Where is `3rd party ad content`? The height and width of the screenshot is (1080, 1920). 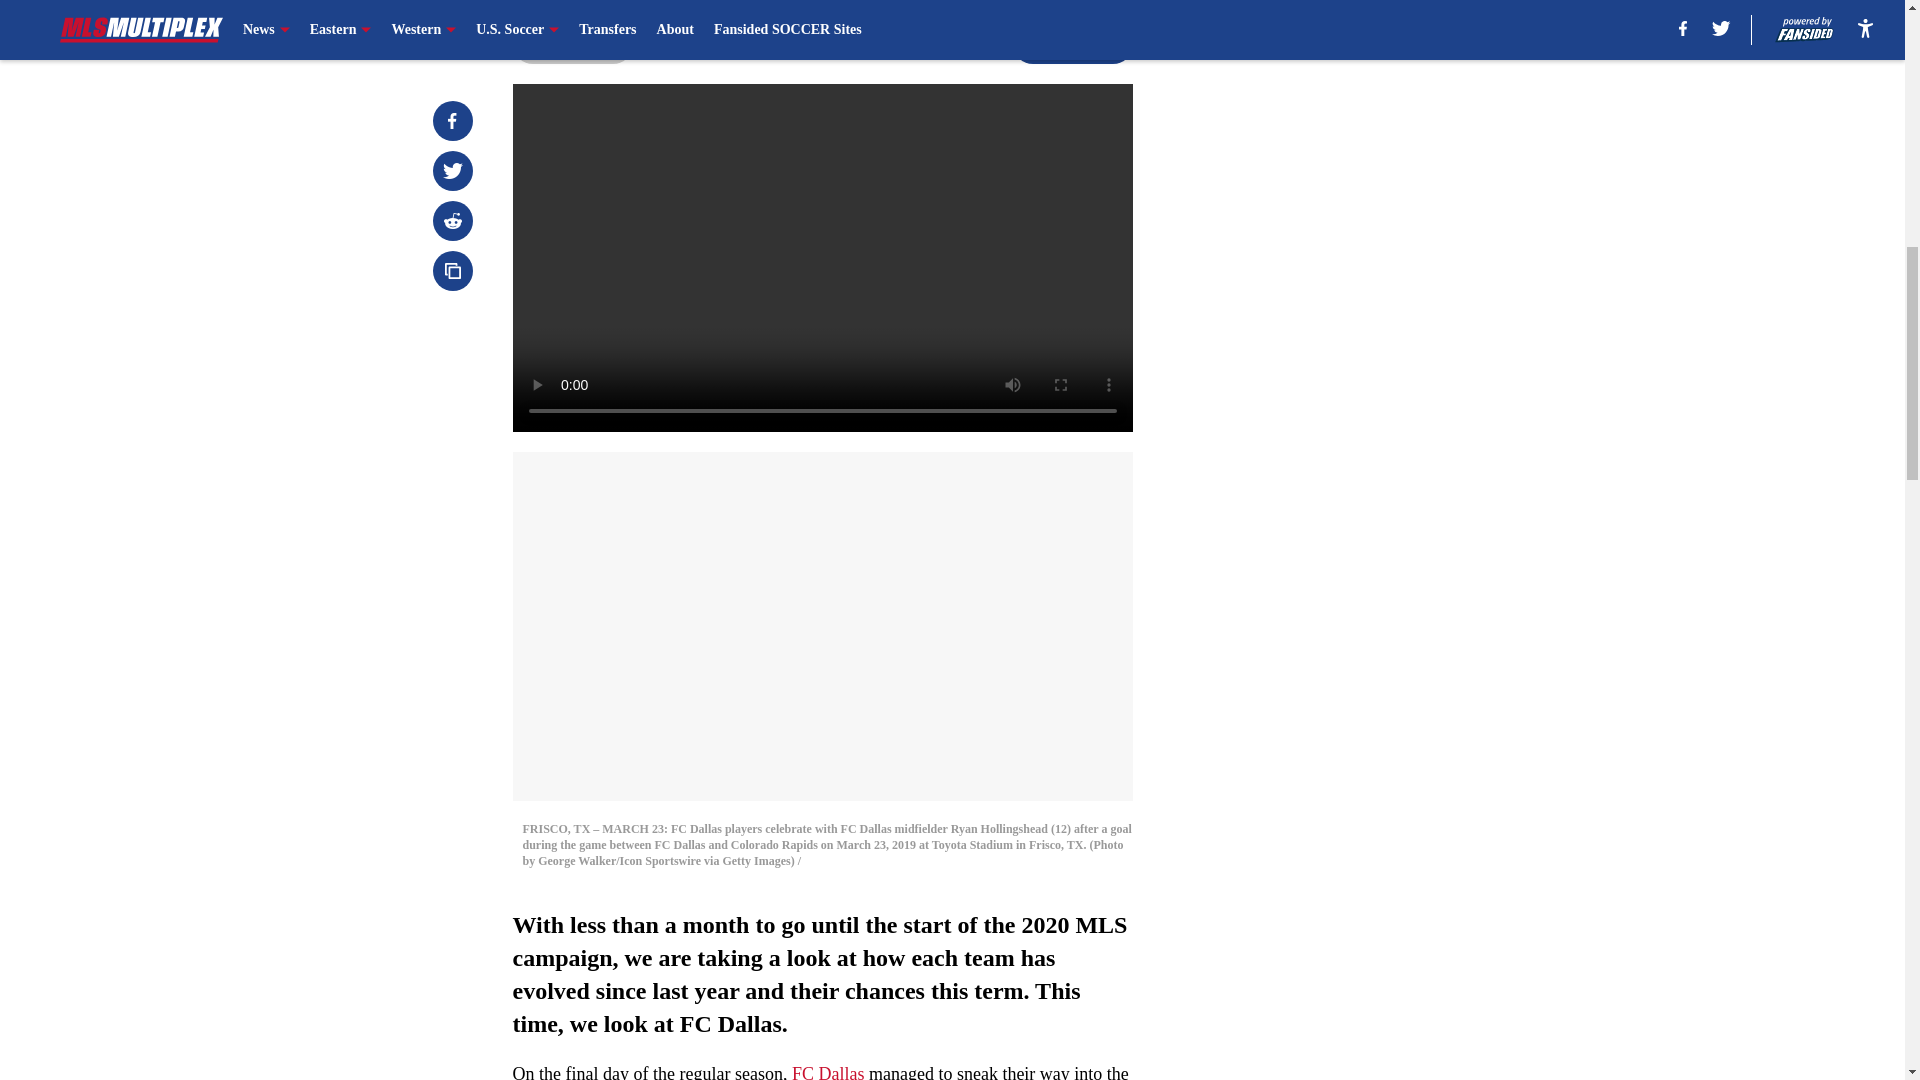 3rd party ad content is located at coordinates (1382, 148).